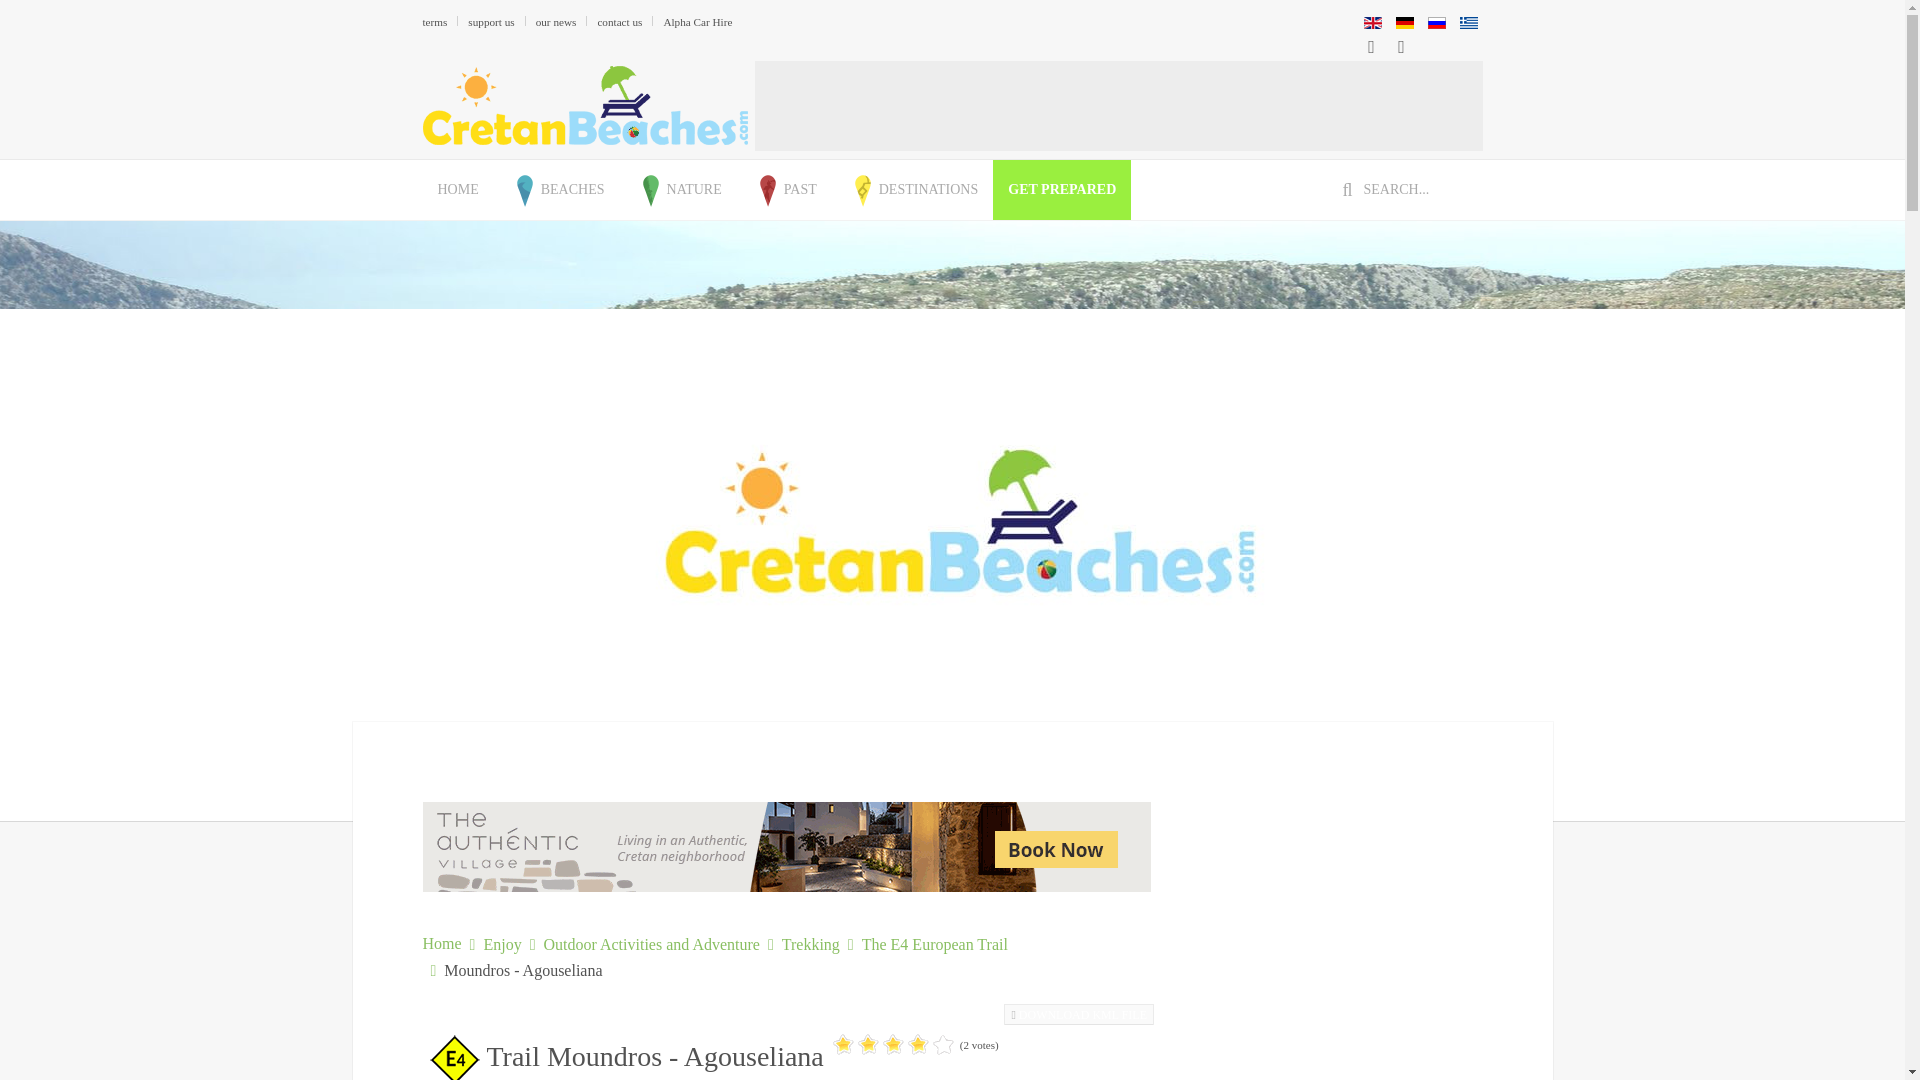  I want to click on contact us, so click(619, 21).